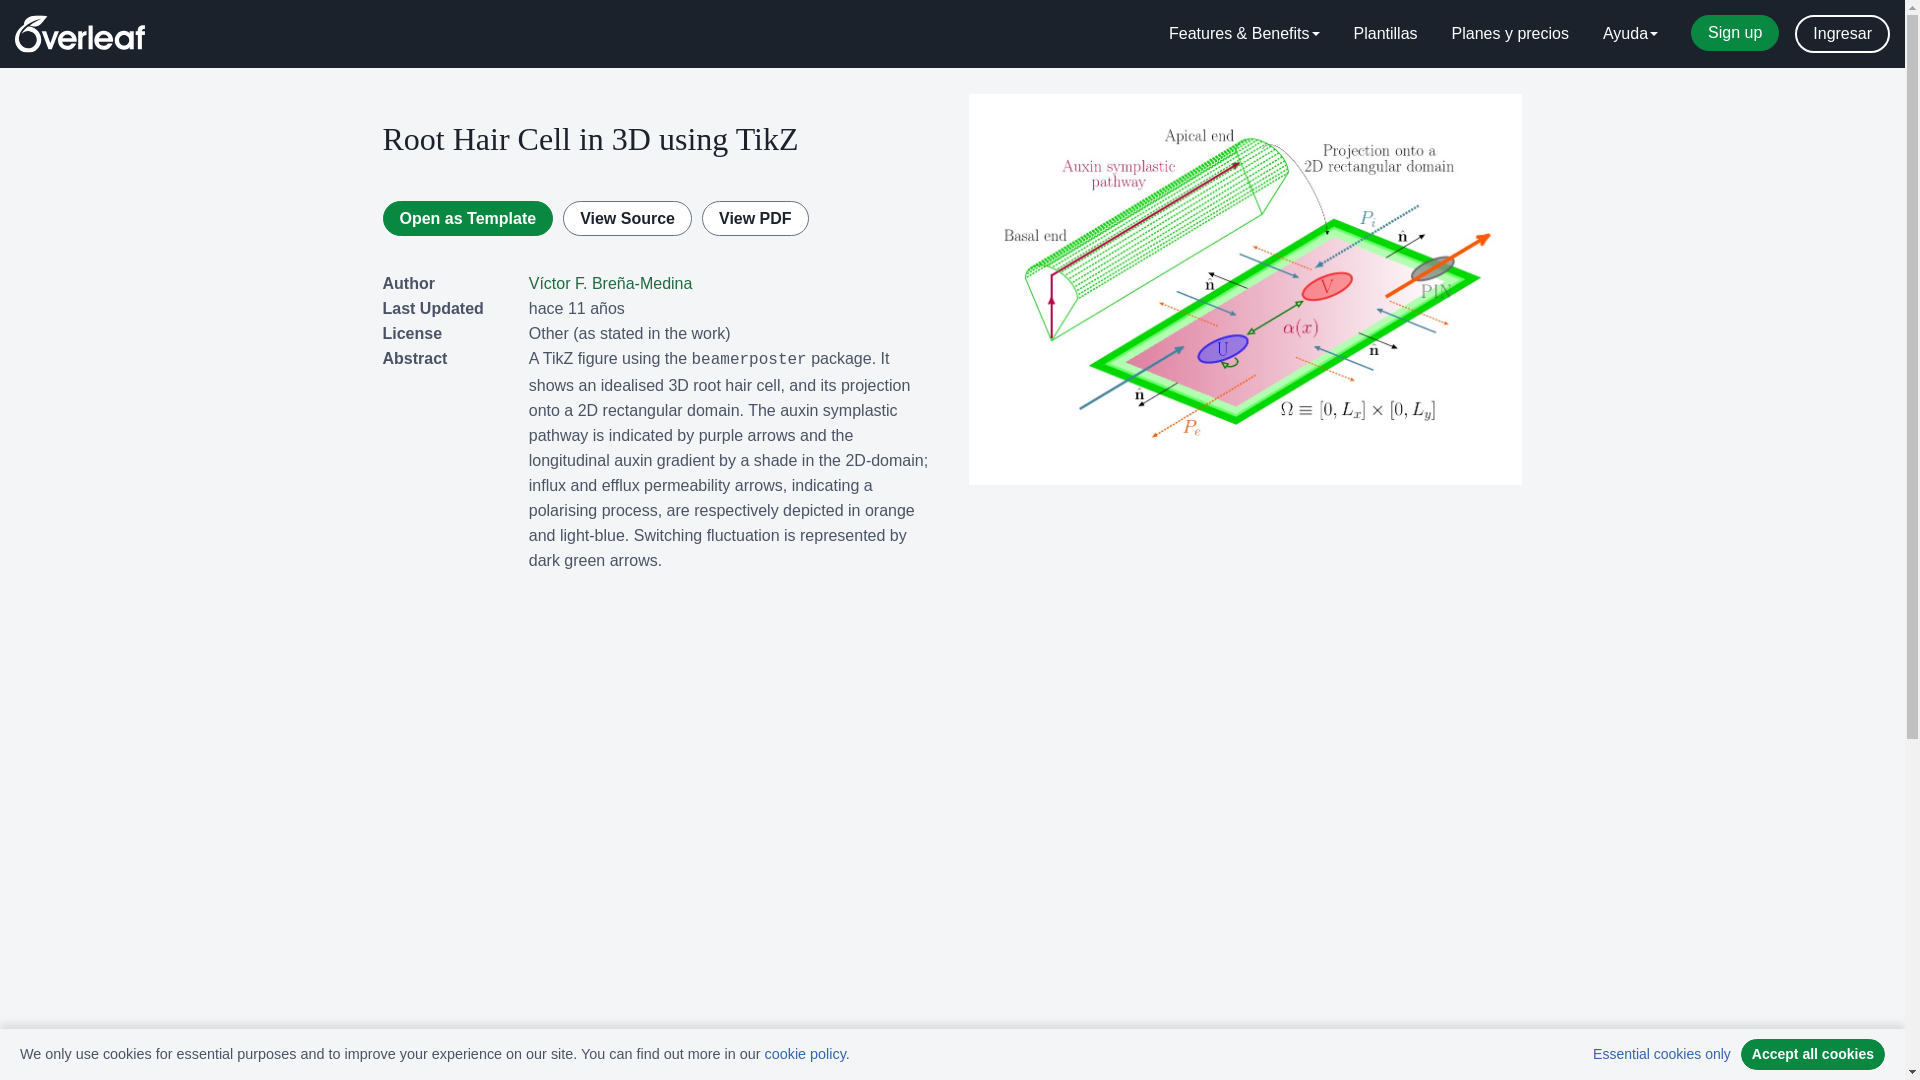 This screenshot has height=1080, width=1920. I want to click on Plantillas, so click(1385, 34).